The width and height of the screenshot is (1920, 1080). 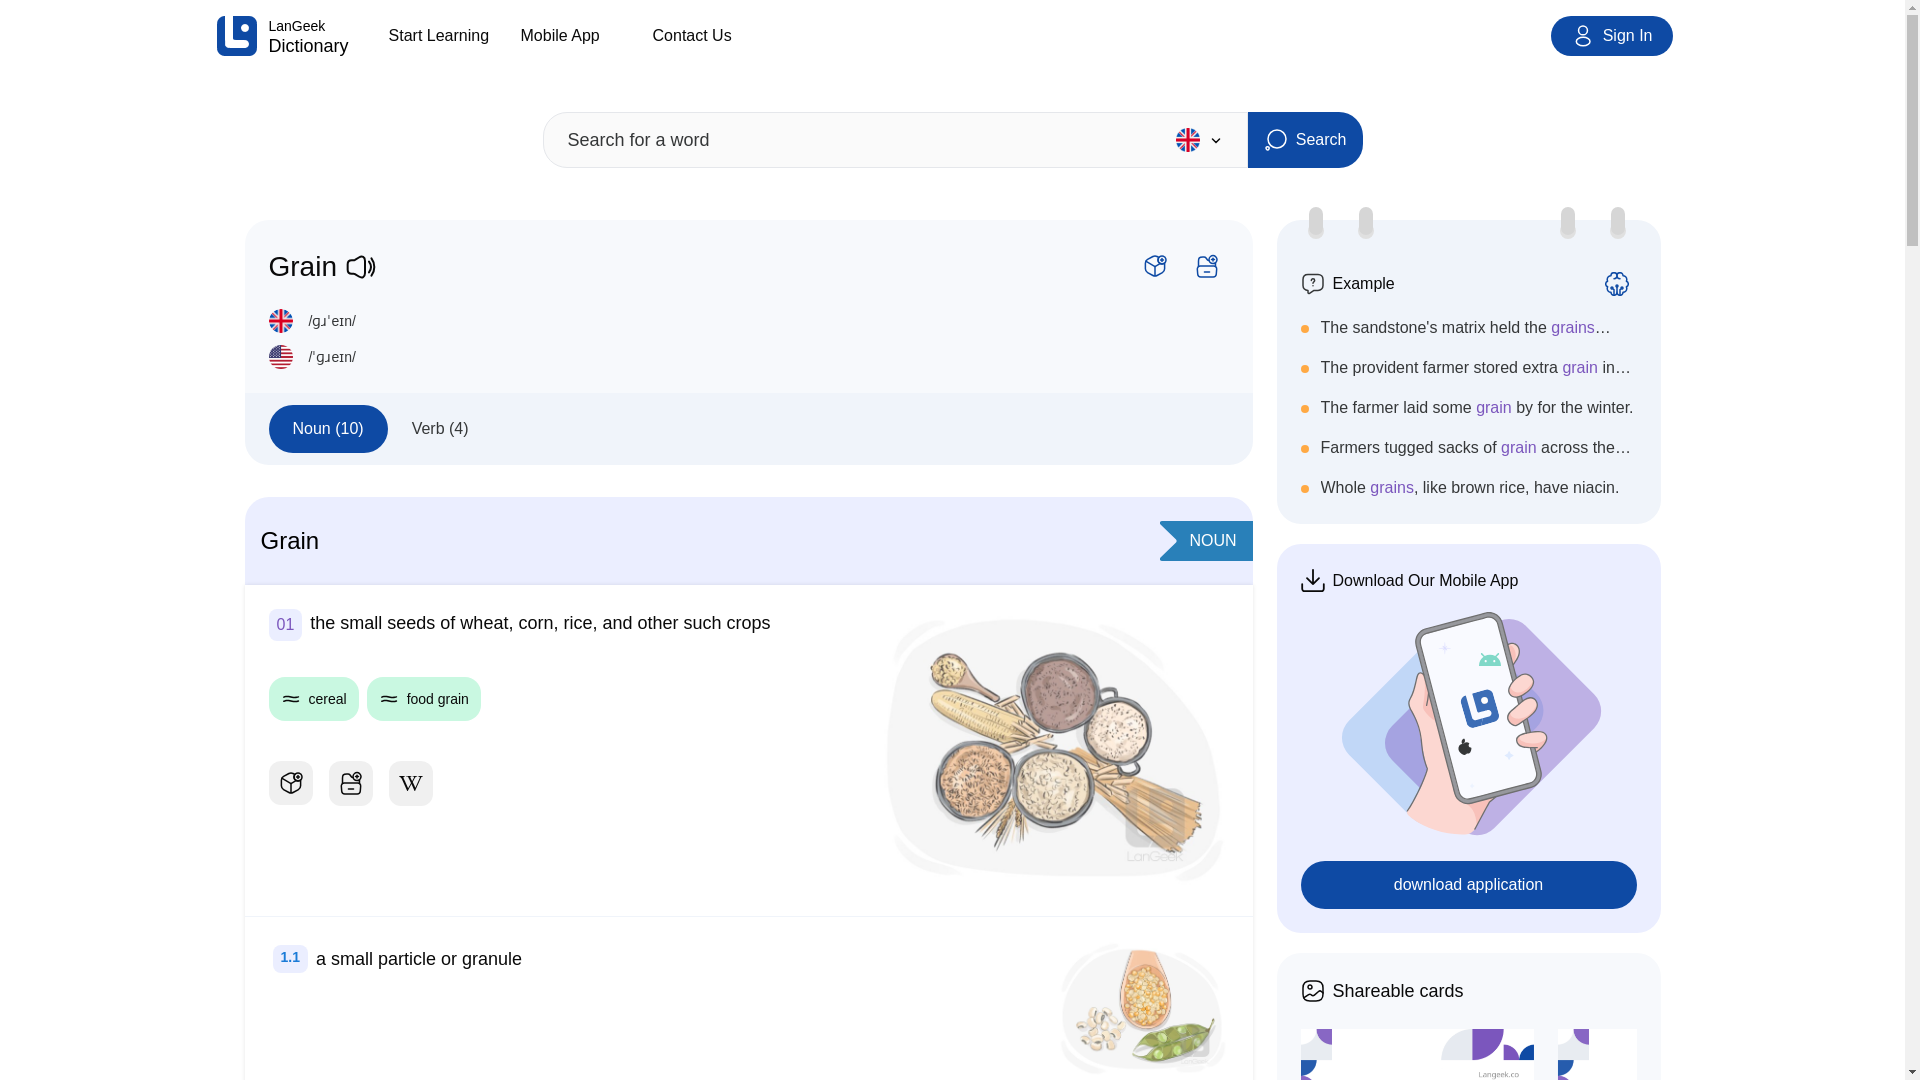 What do you see at coordinates (1142, 1008) in the screenshot?
I see `grain definition and meaning` at bounding box center [1142, 1008].